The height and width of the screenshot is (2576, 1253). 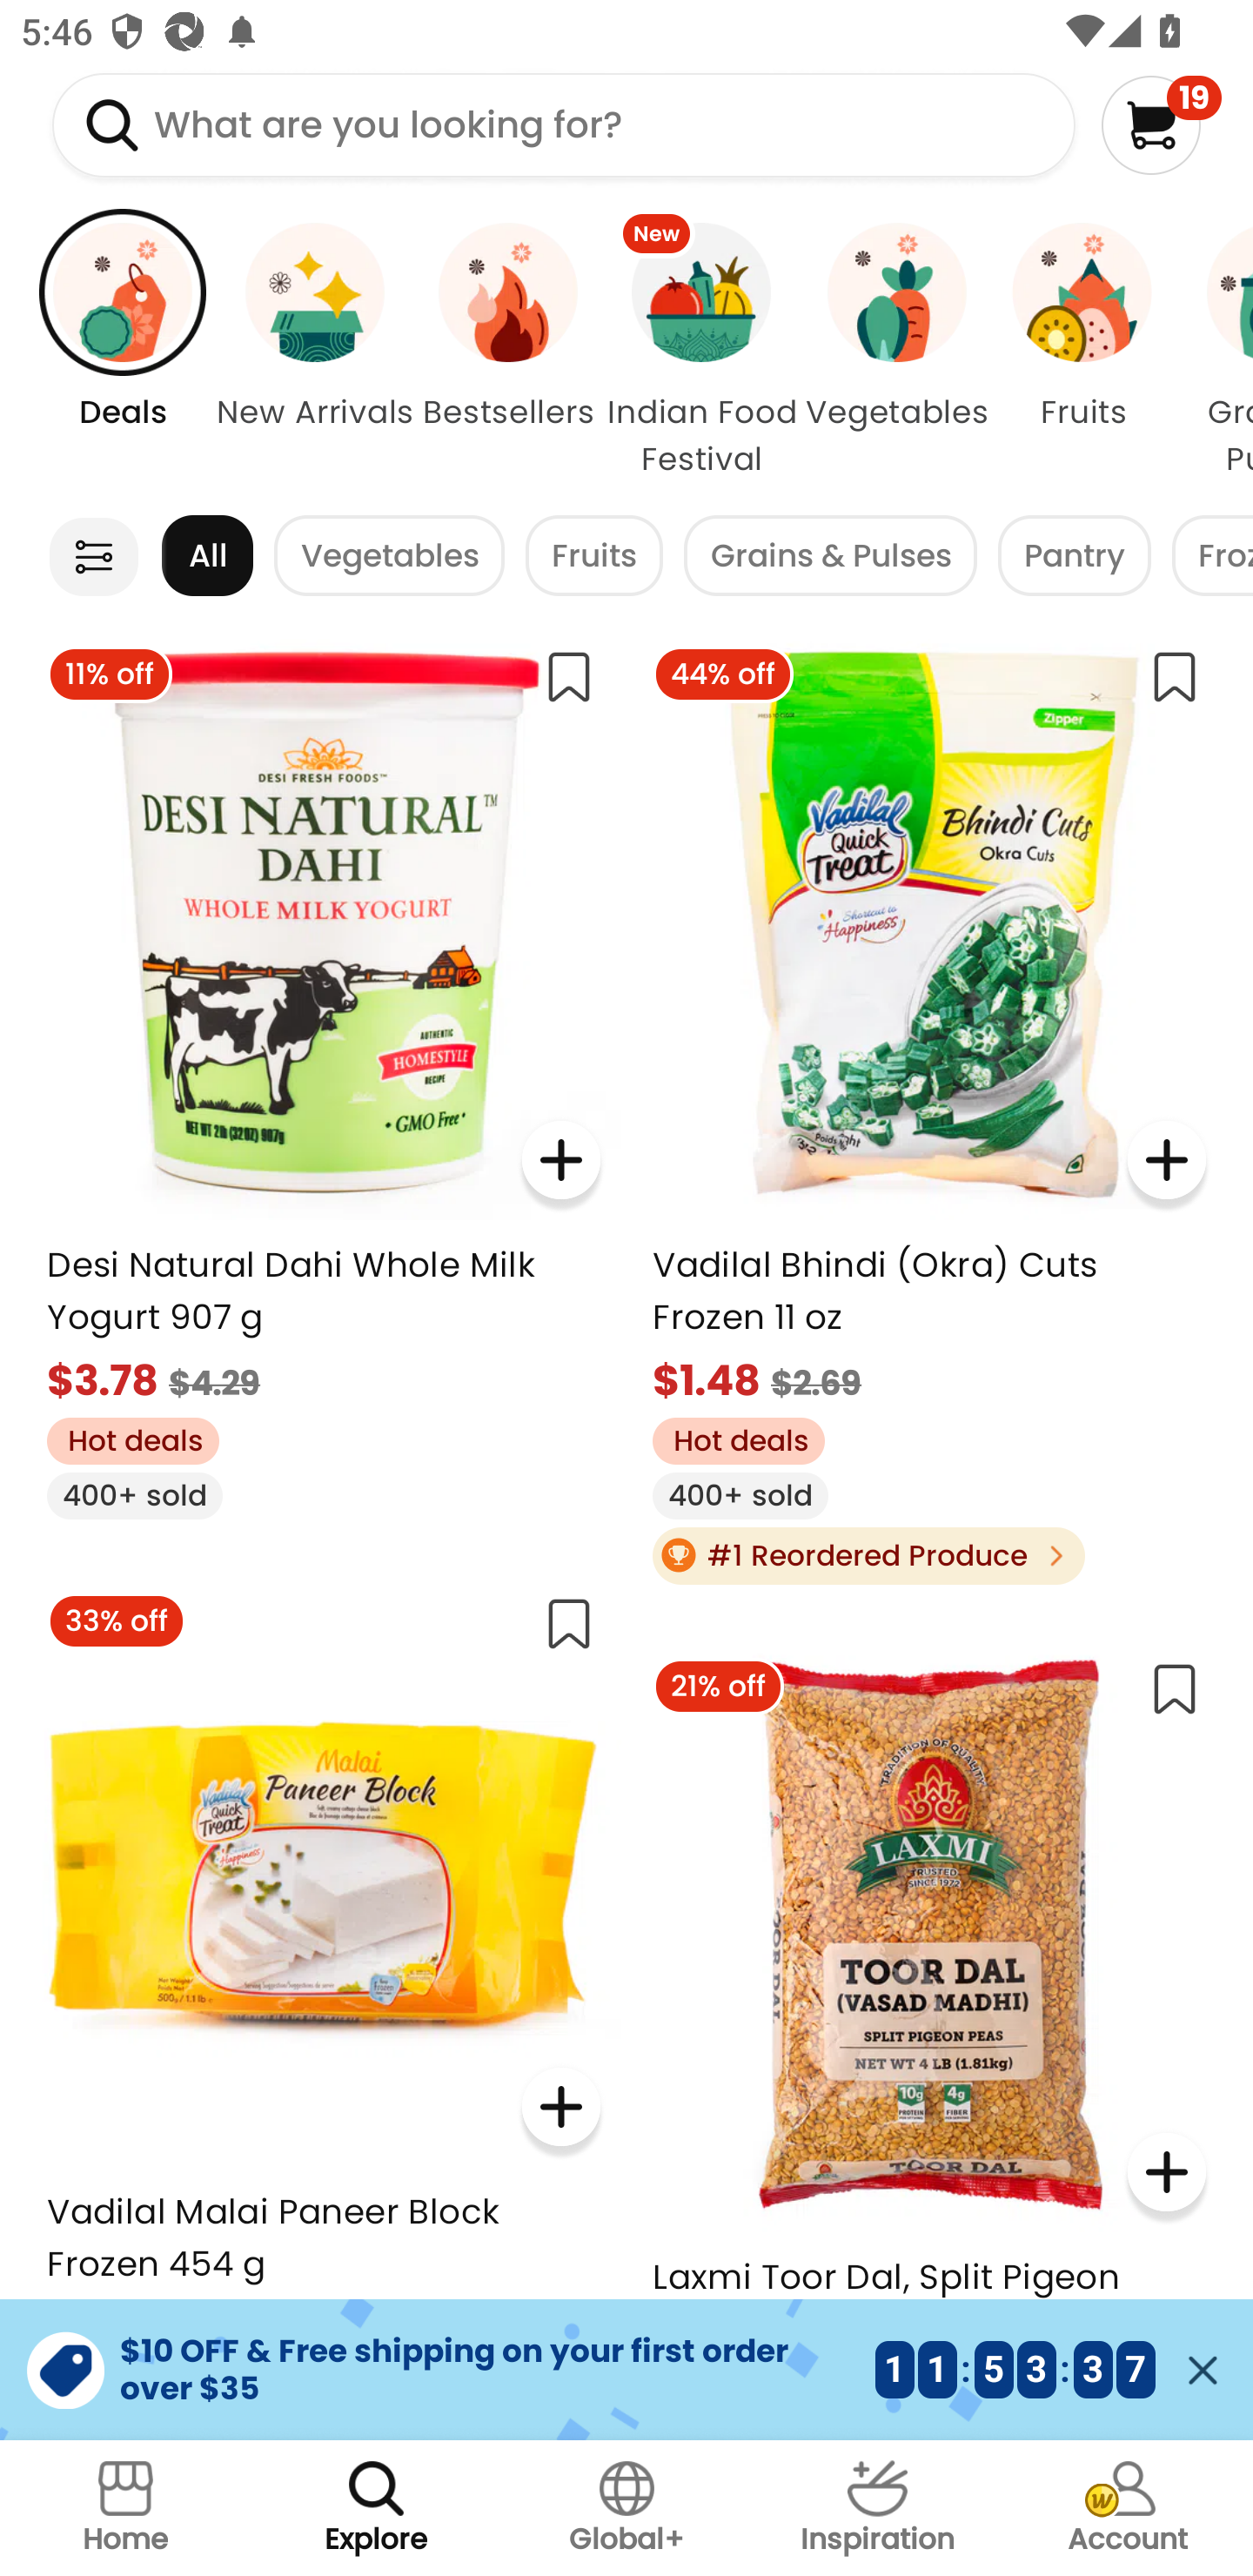 I want to click on Global+, so click(x=626, y=2508).